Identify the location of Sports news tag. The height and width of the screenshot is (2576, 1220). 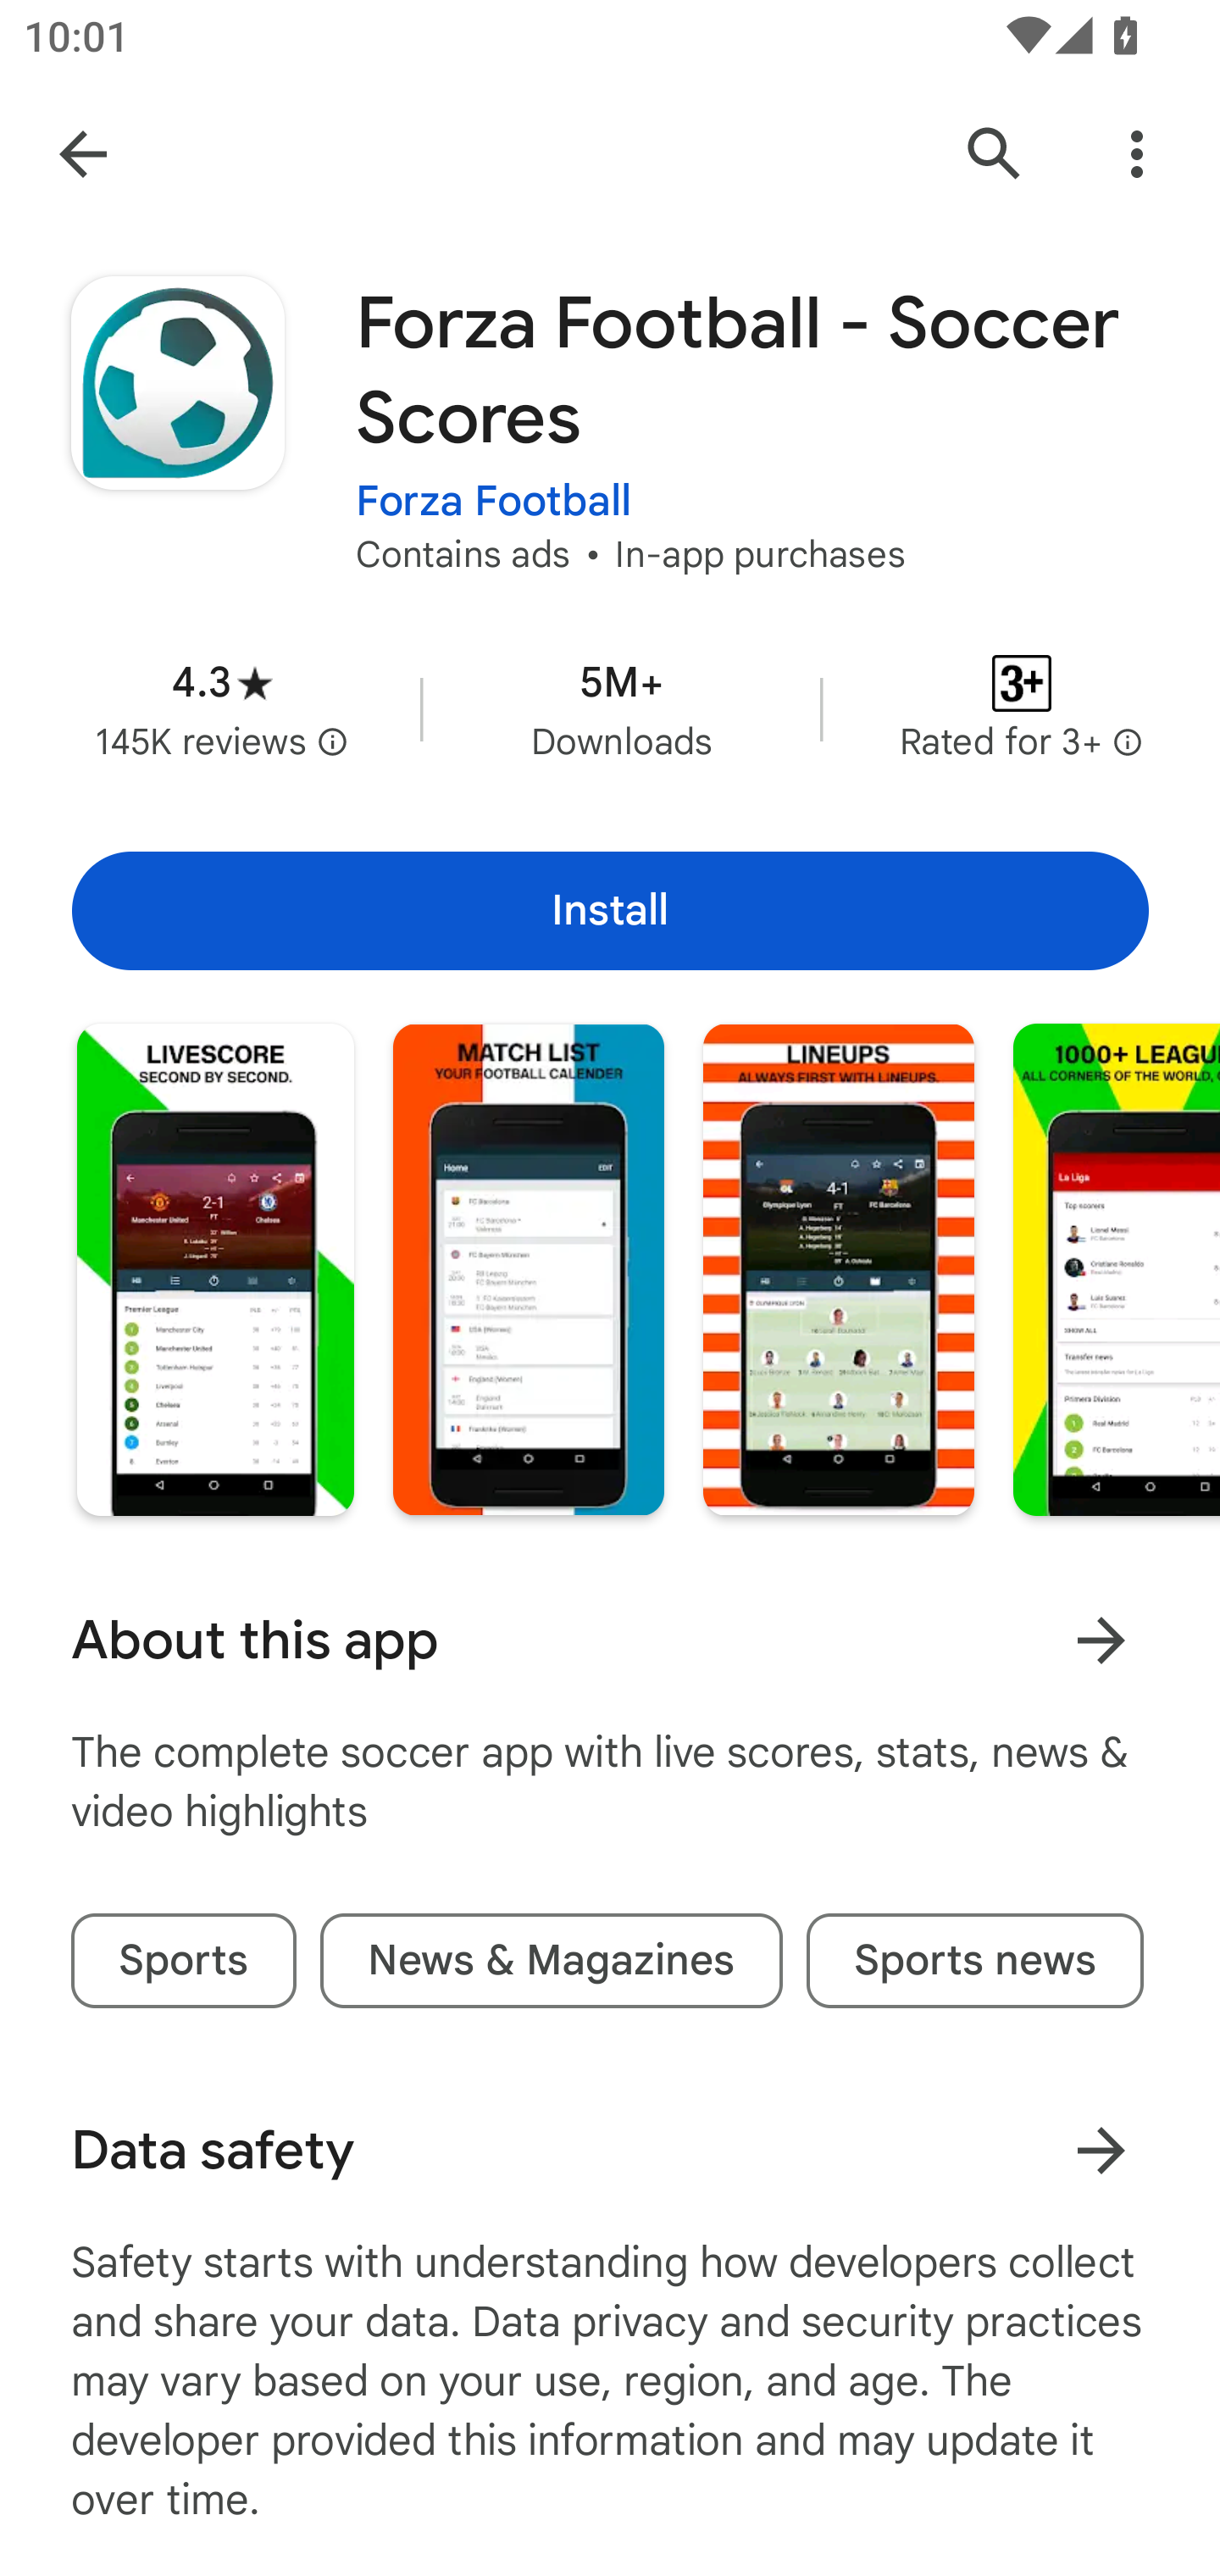
(974, 1961).